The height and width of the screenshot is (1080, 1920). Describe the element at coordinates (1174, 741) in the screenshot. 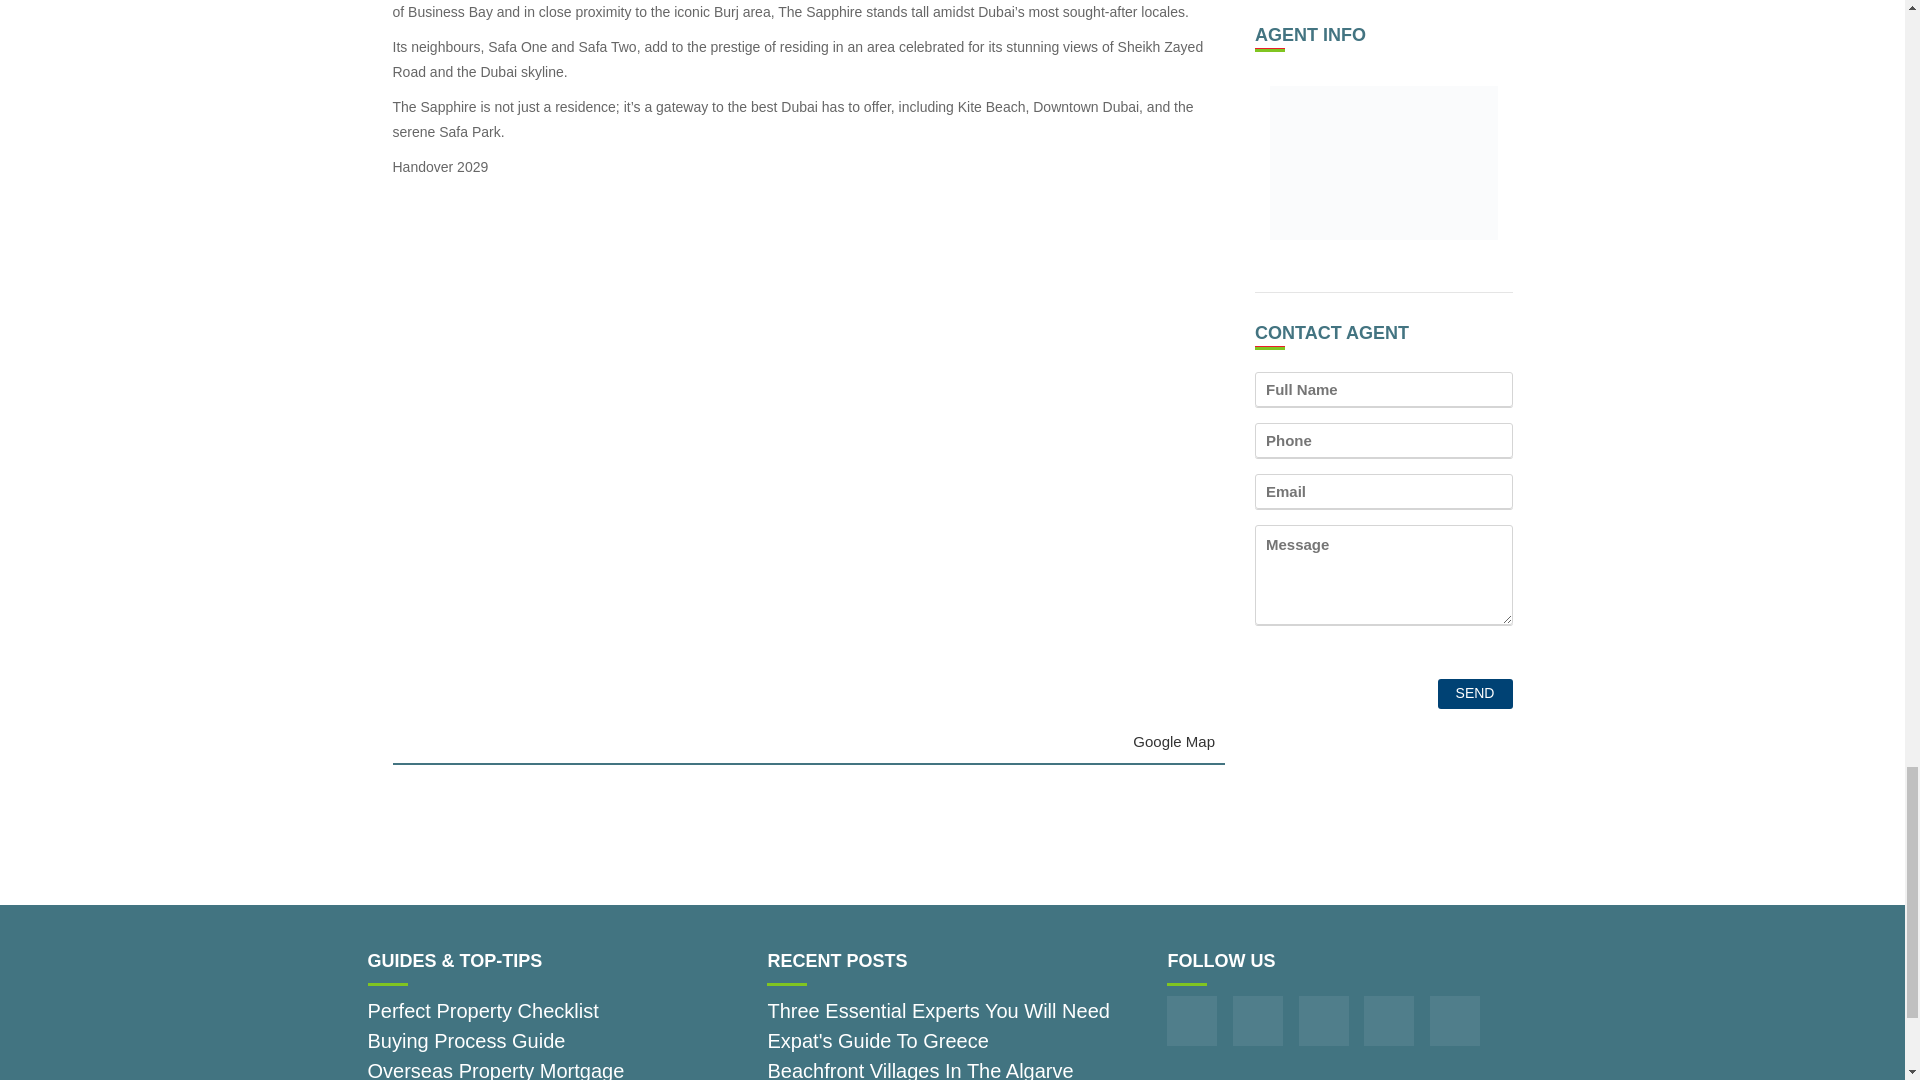

I see `Google Map` at that location.